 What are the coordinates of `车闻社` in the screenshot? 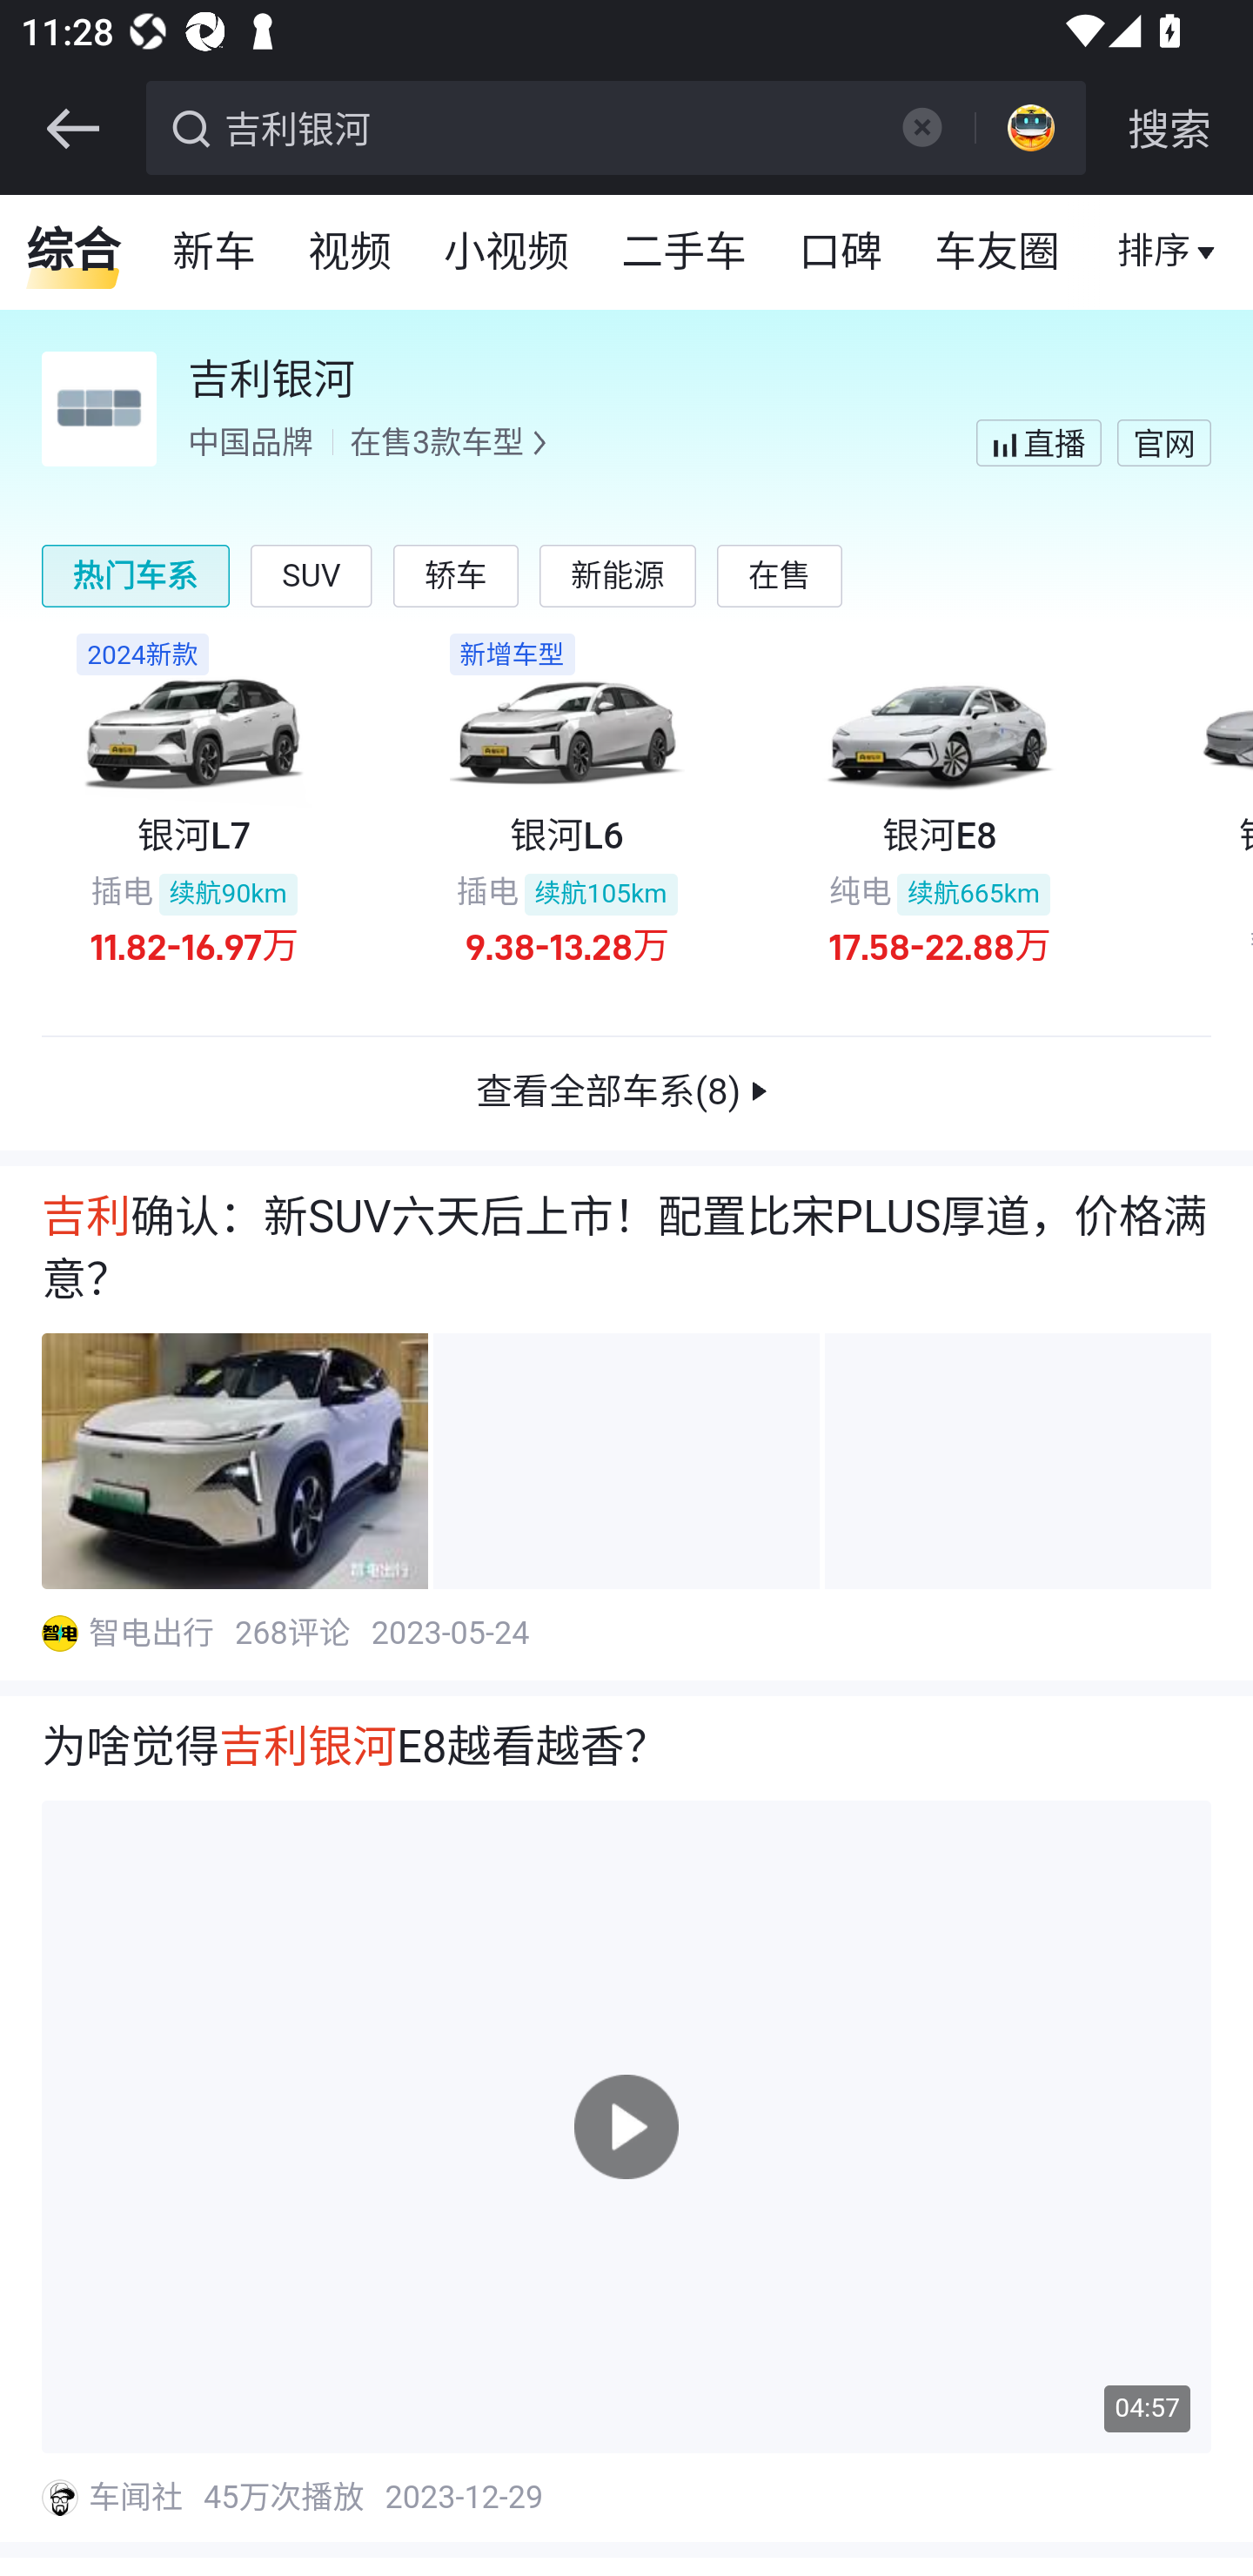 It's located at (137, 2498).